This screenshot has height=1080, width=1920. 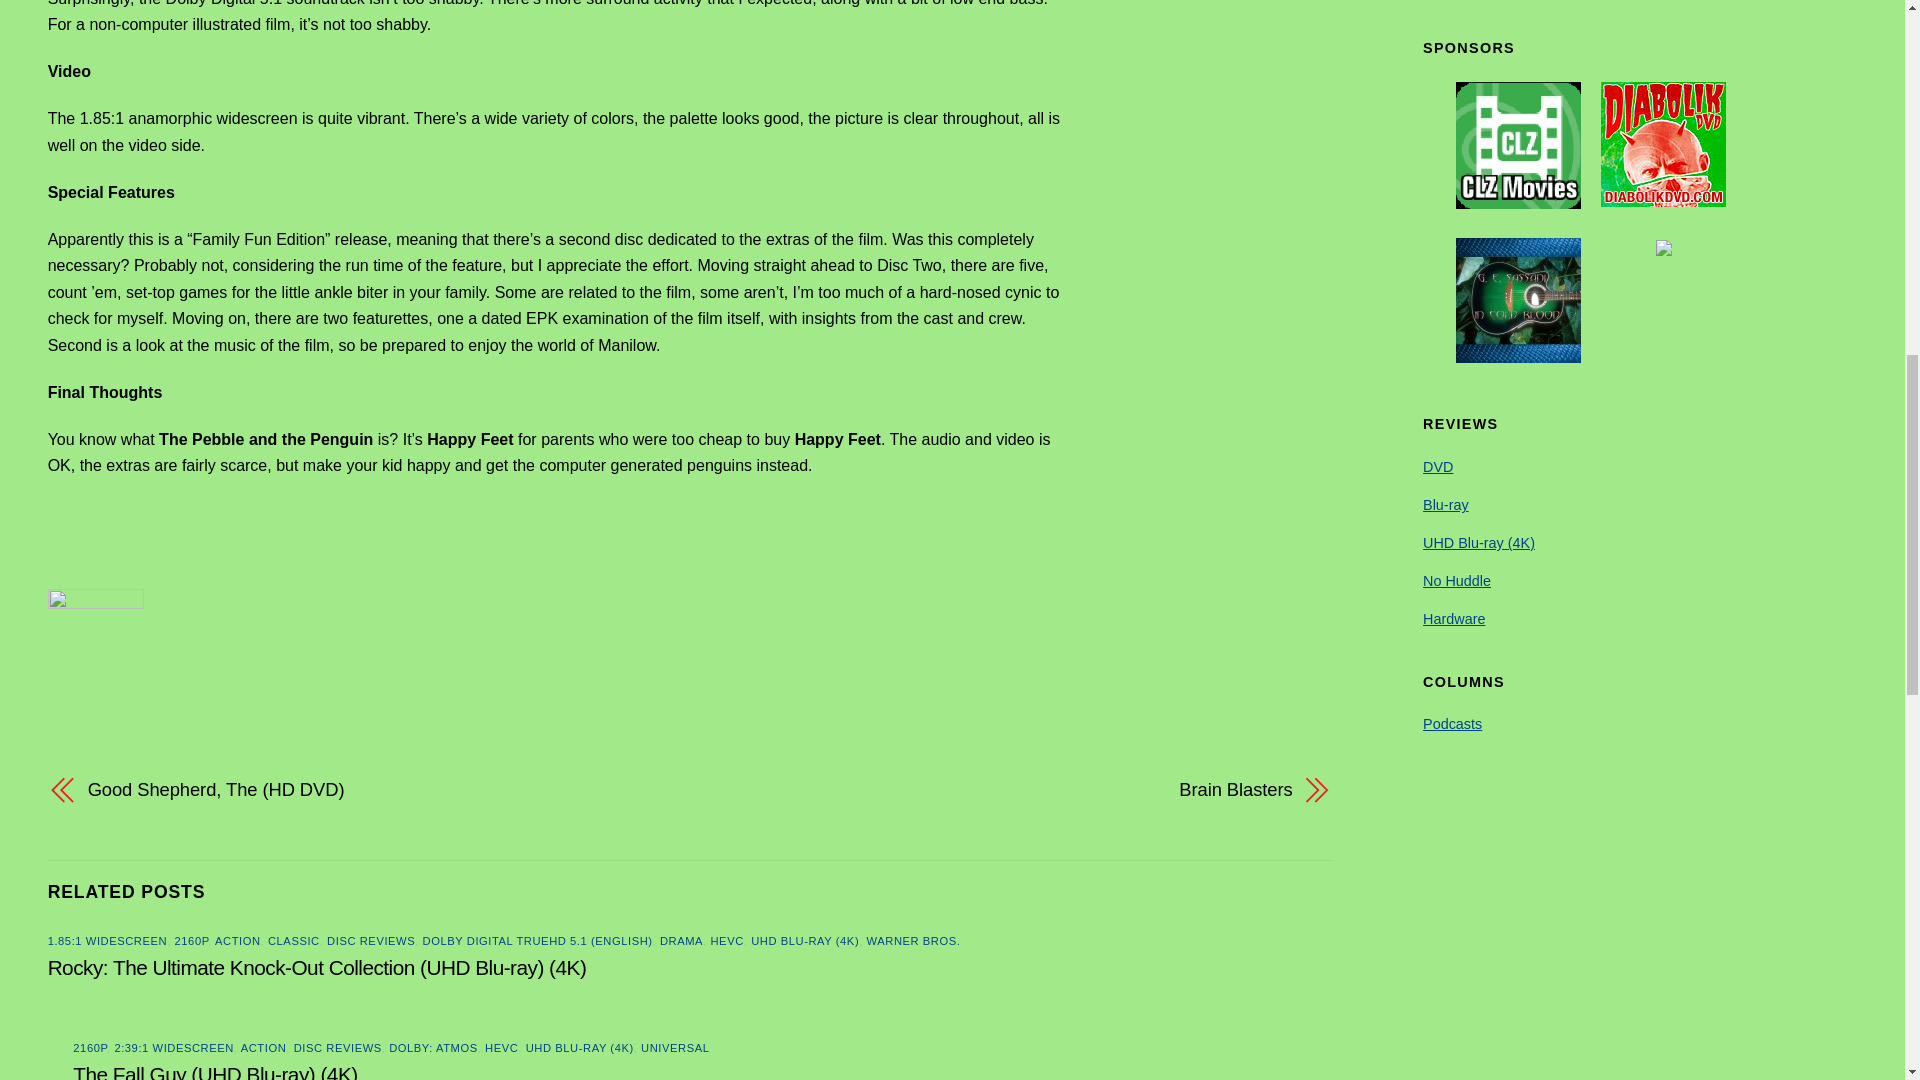 What do you see at coordinates (914, 941) in the screenshot?
I see `WARNER BROS.` at bounding box center [914, 941].